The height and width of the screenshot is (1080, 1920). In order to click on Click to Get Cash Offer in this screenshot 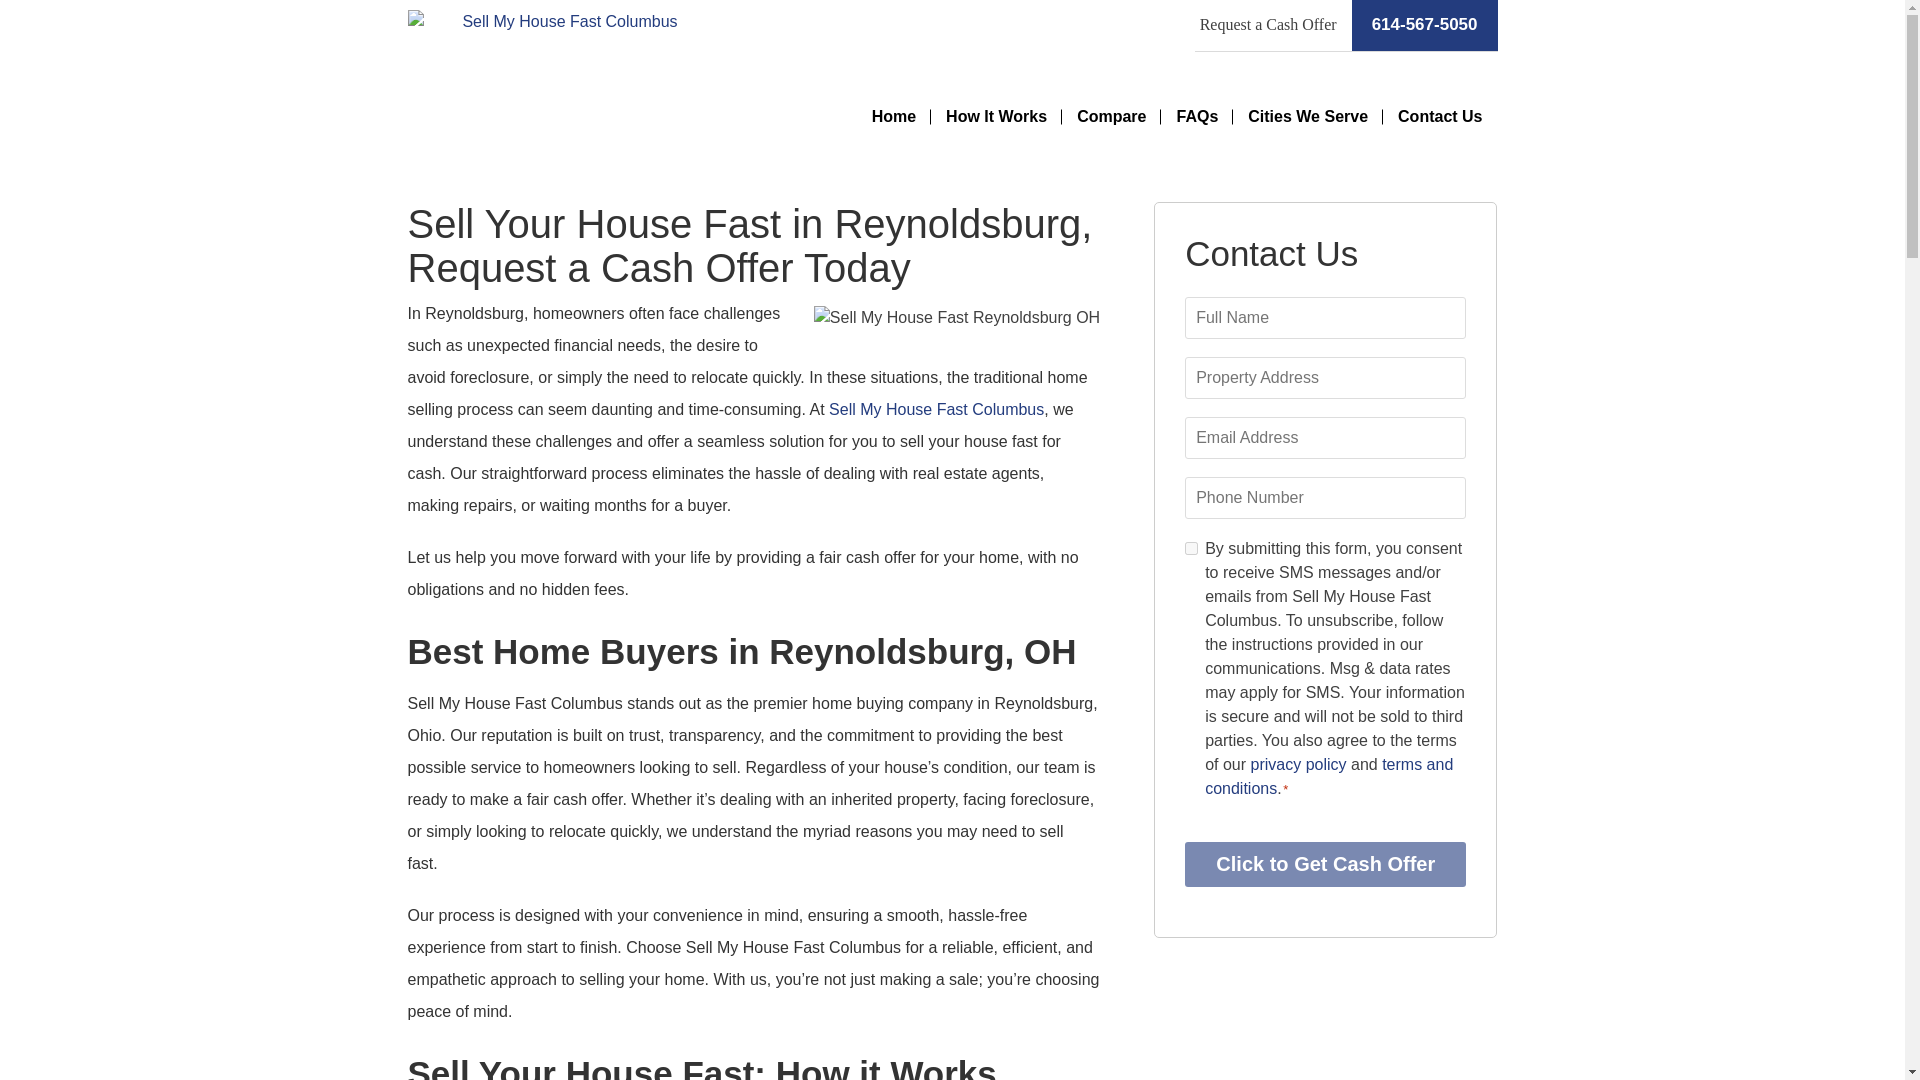, I will do `click(1325, 864)`.